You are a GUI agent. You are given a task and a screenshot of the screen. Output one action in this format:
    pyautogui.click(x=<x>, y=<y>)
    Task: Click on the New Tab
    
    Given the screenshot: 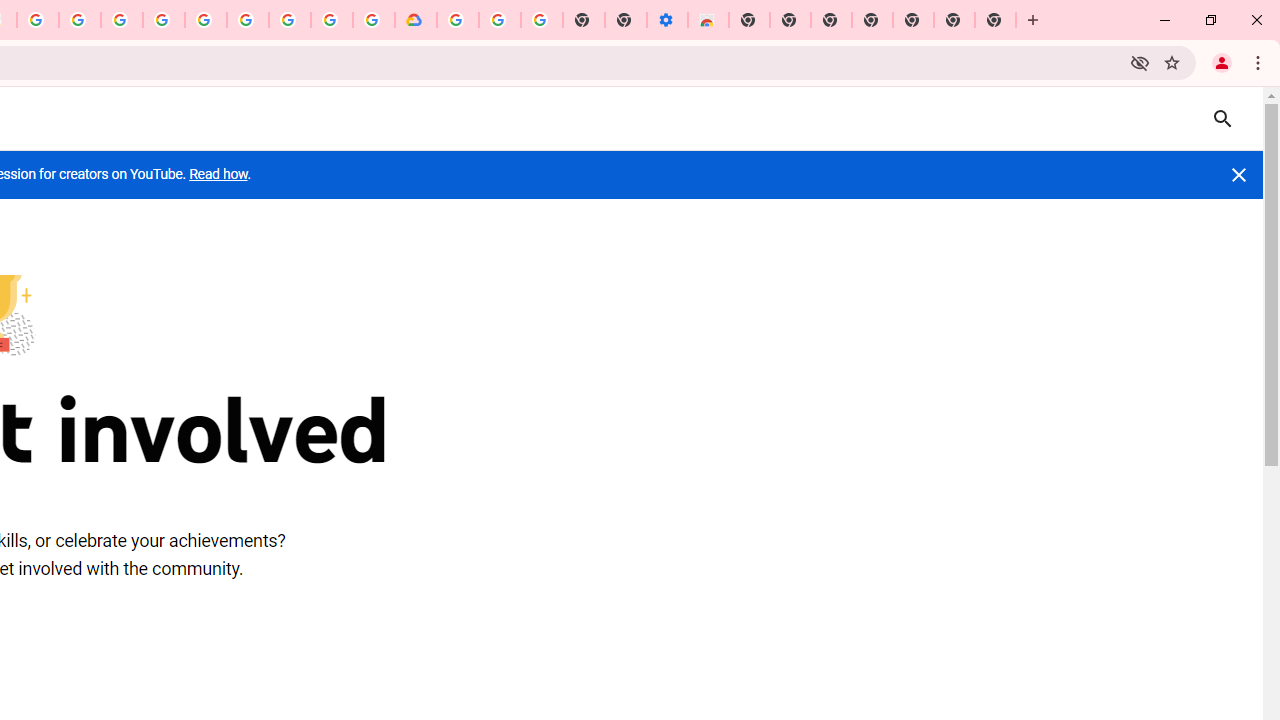 What is the action you would take?
    pyautogui.click(x=749, y=20)
    